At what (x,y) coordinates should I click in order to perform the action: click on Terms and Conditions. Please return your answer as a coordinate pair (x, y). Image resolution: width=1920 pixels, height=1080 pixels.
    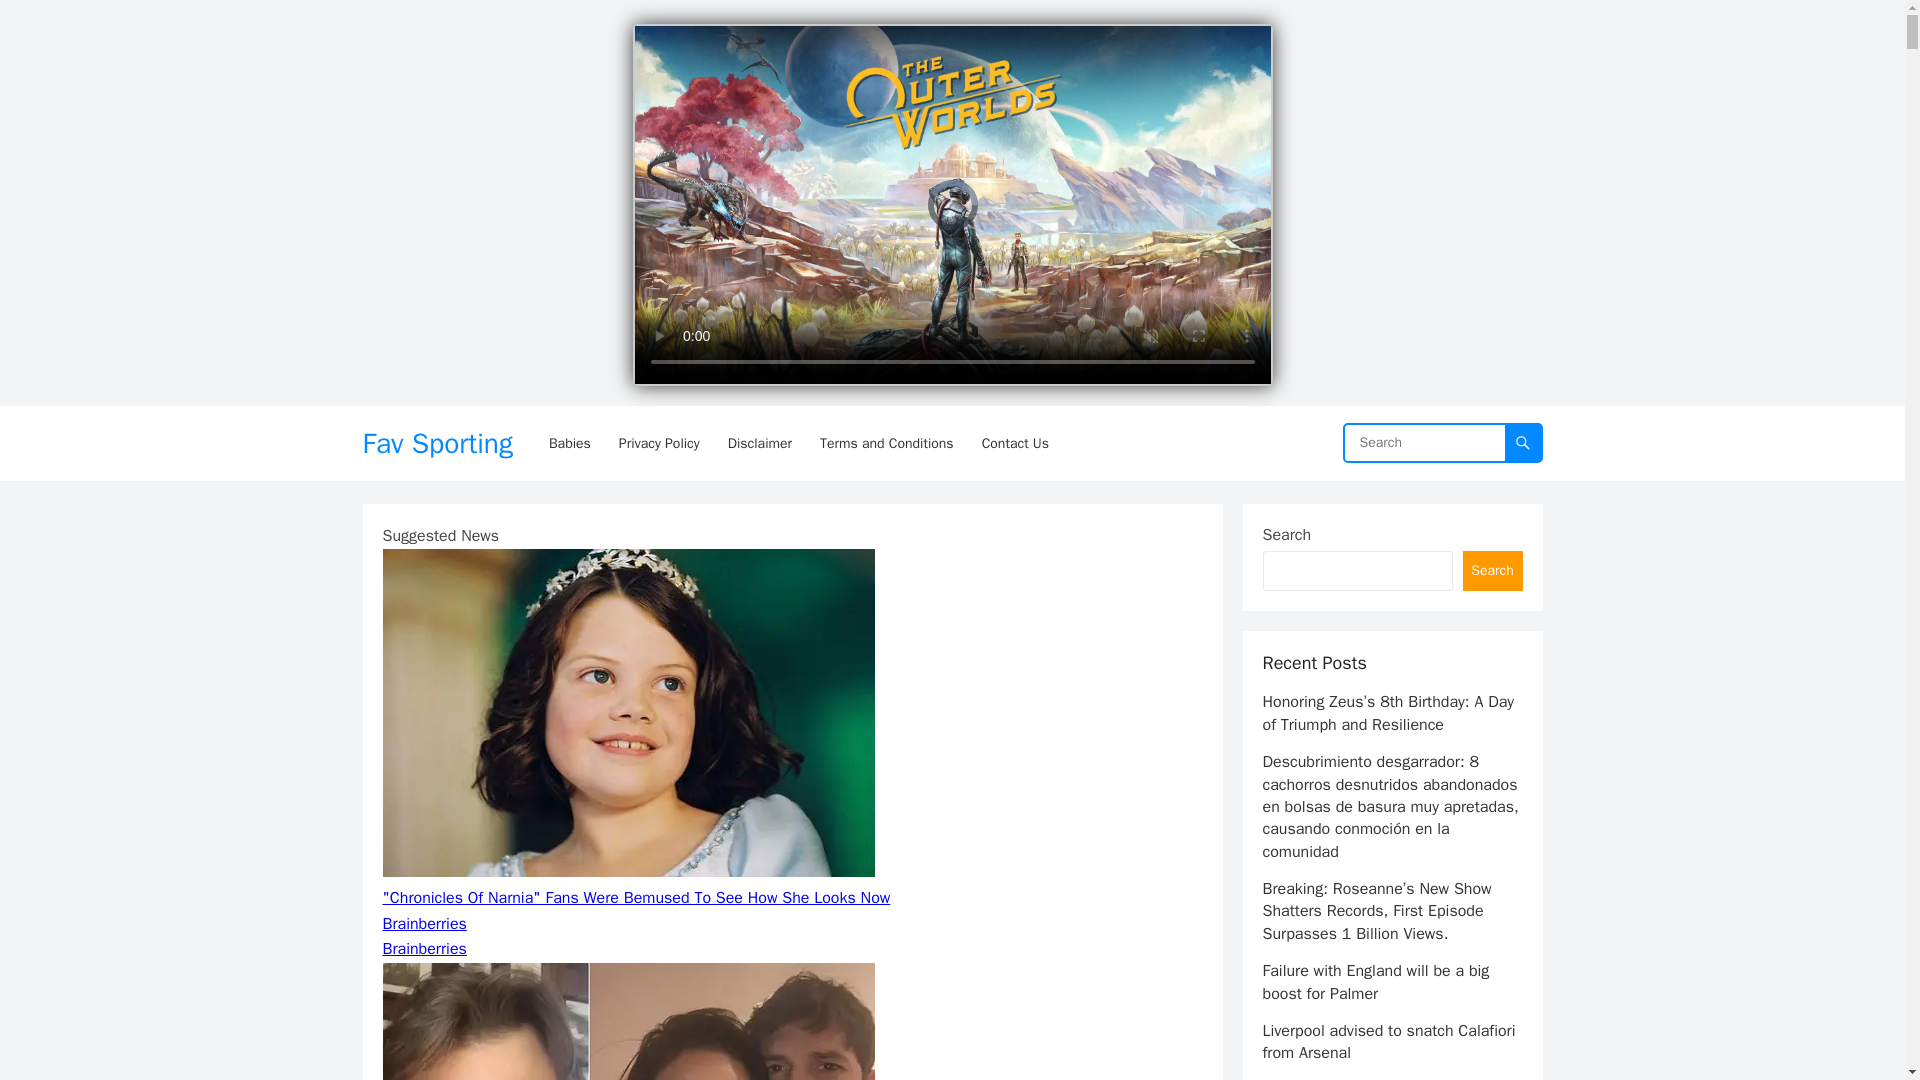
    Looking at the image, I should click on (886, 443).